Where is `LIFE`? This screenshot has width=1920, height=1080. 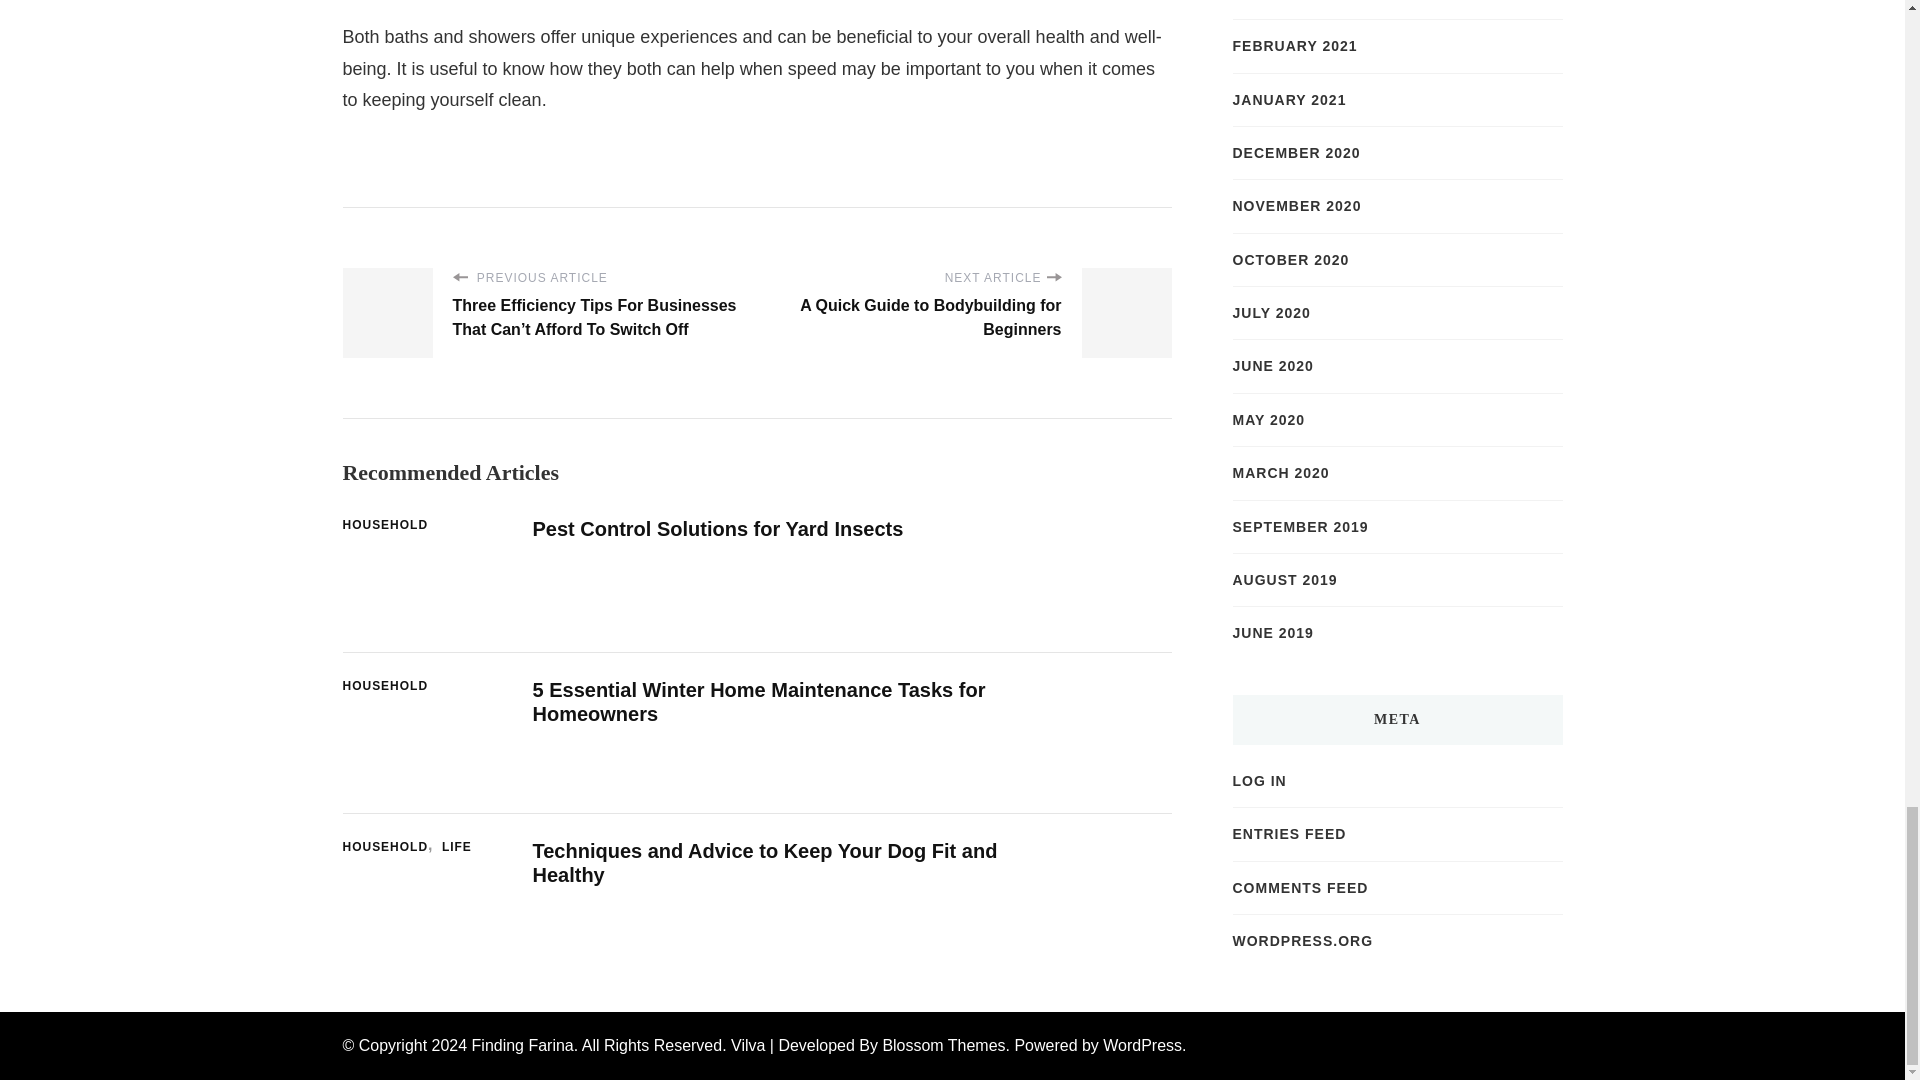 LIFE is located at coordinates (456, 848).